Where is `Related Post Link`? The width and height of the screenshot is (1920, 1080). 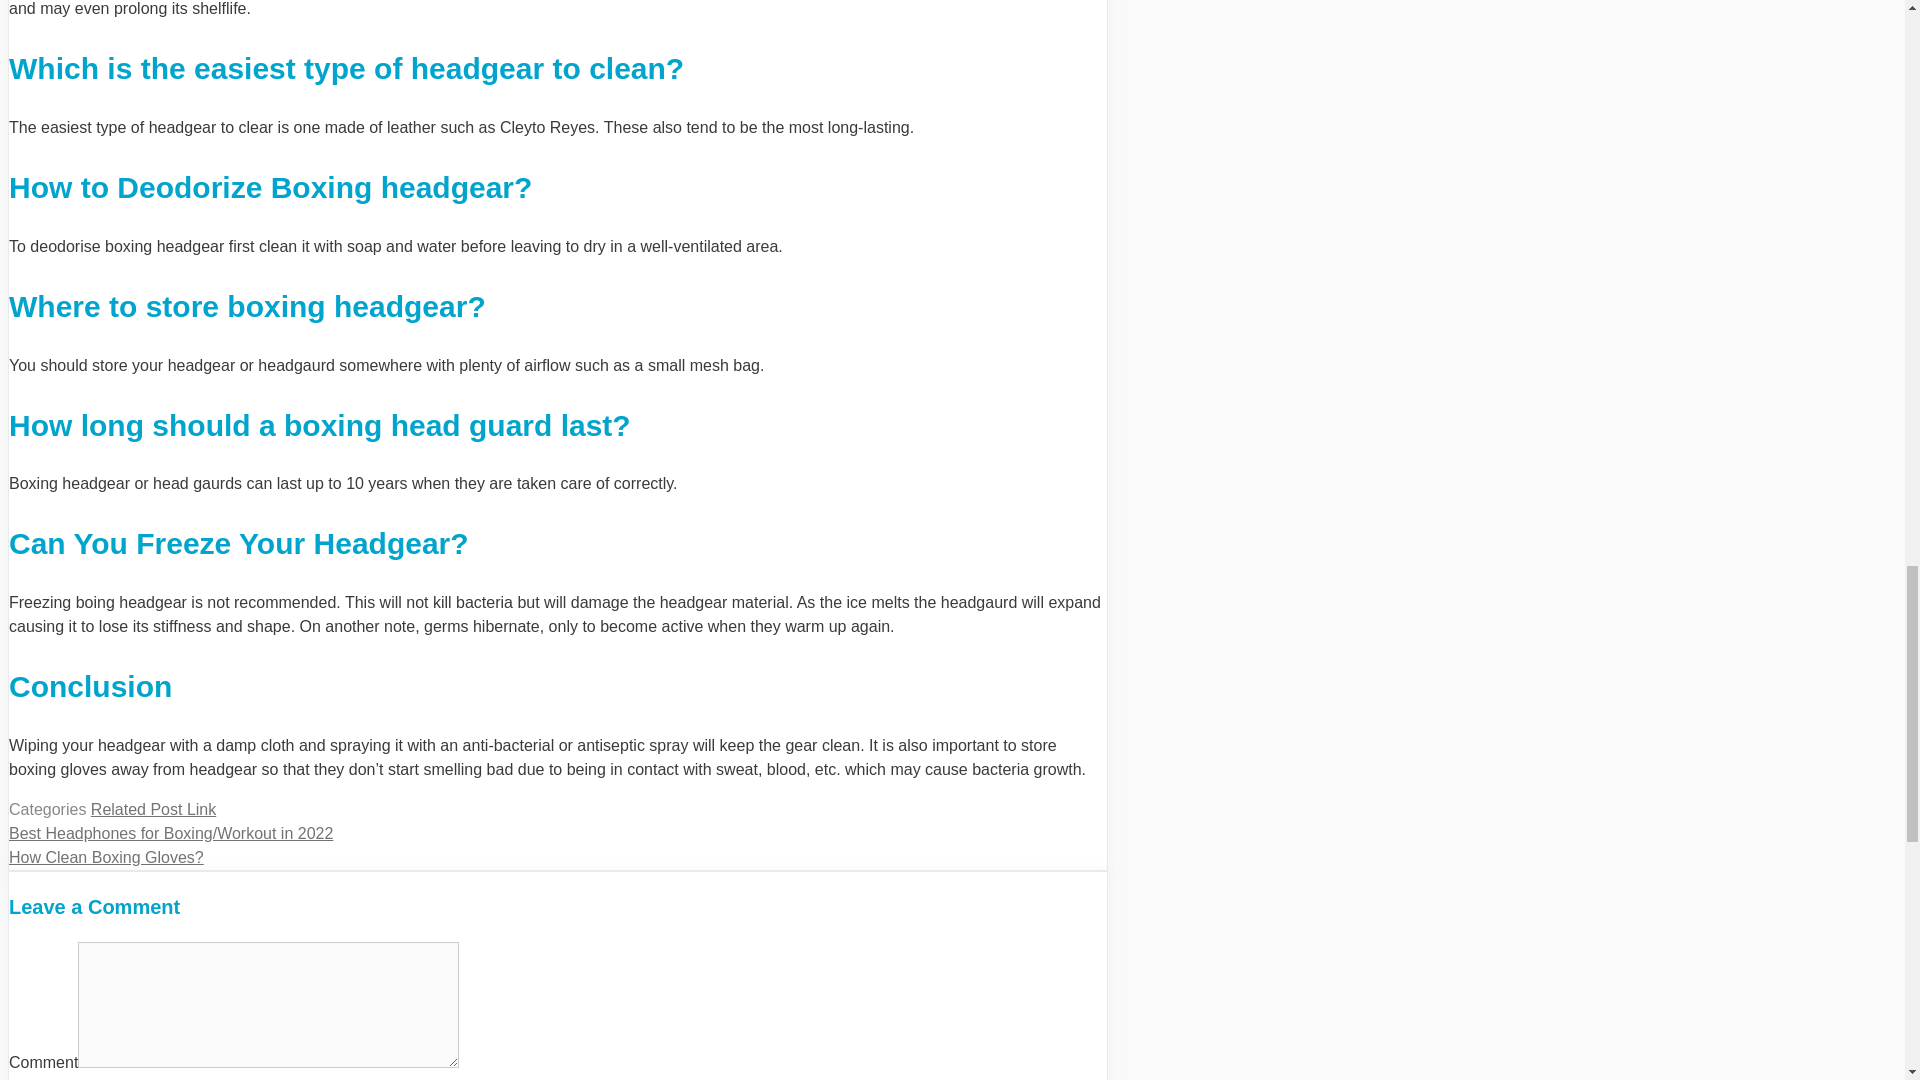
Related Post Link is located at coordinates (152, 809).